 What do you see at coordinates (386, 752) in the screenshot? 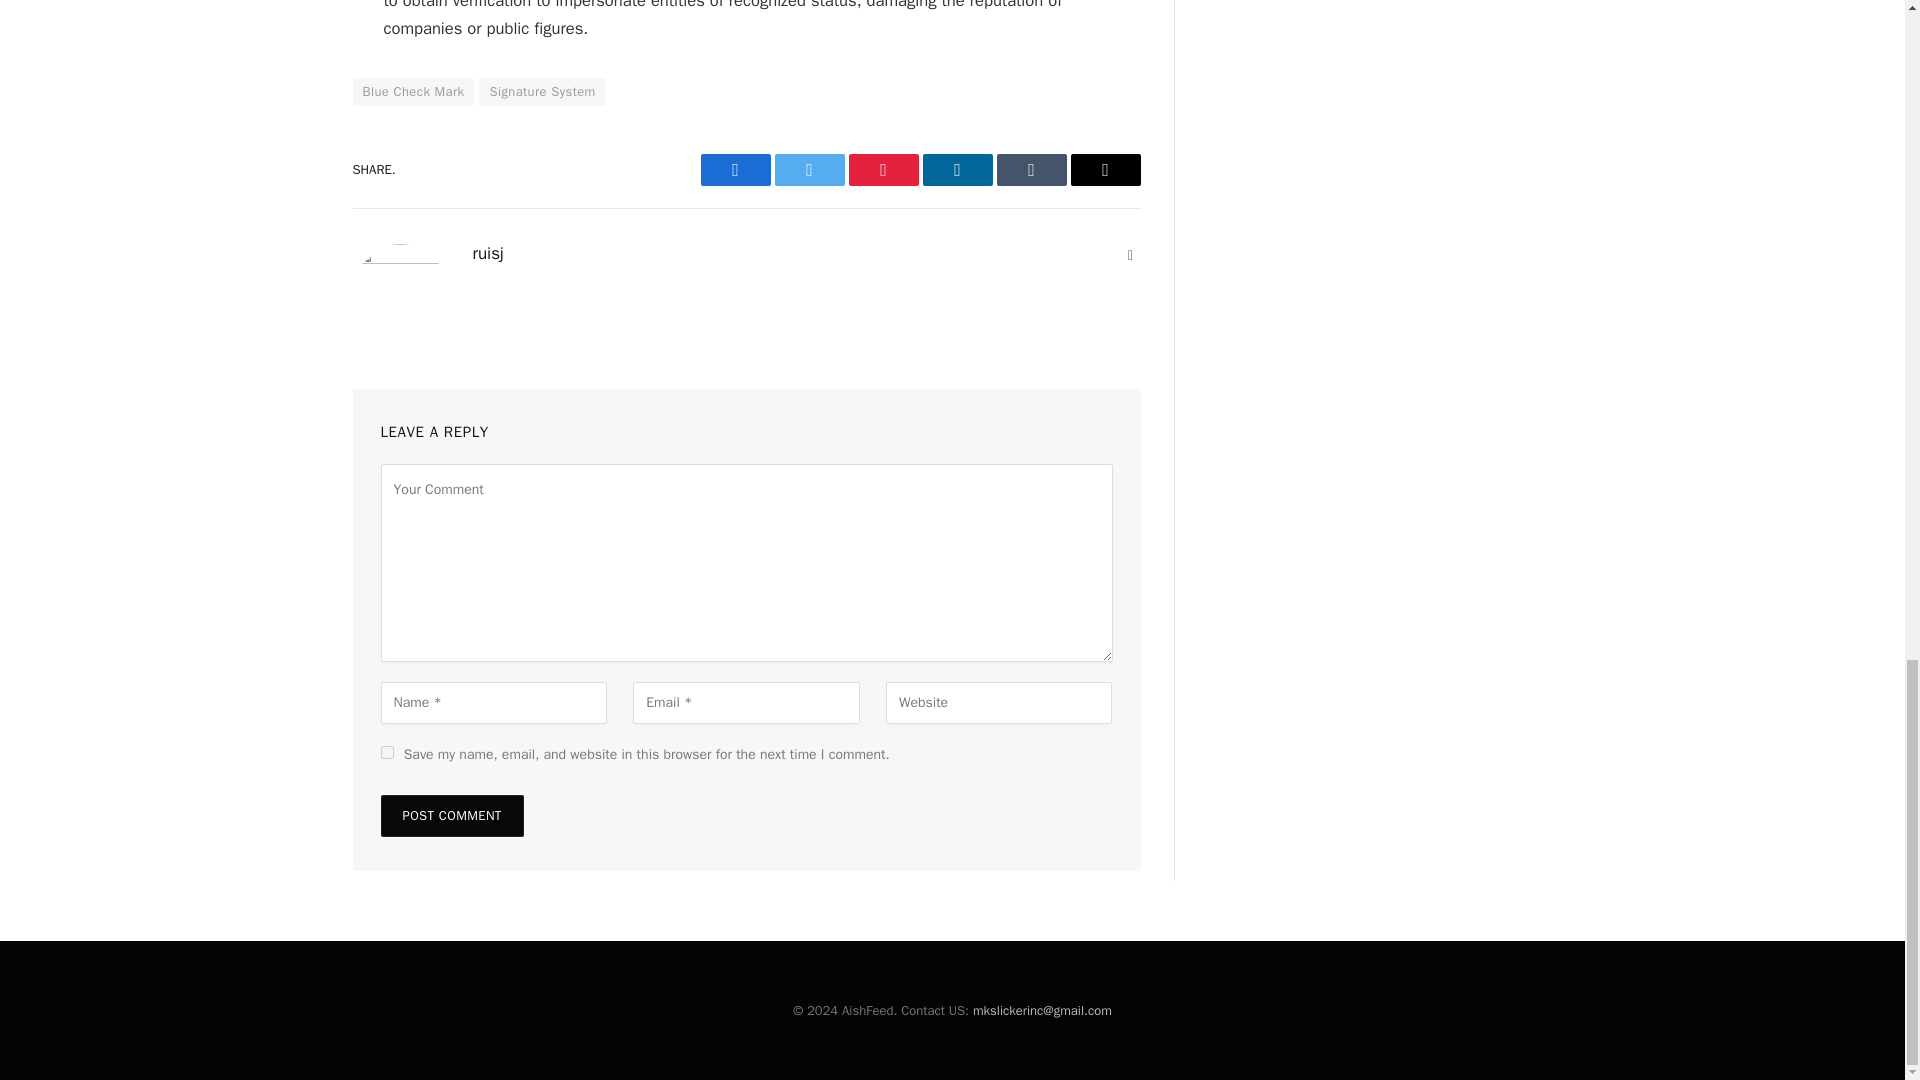
I see `yes` at bounding box center [386, 752].